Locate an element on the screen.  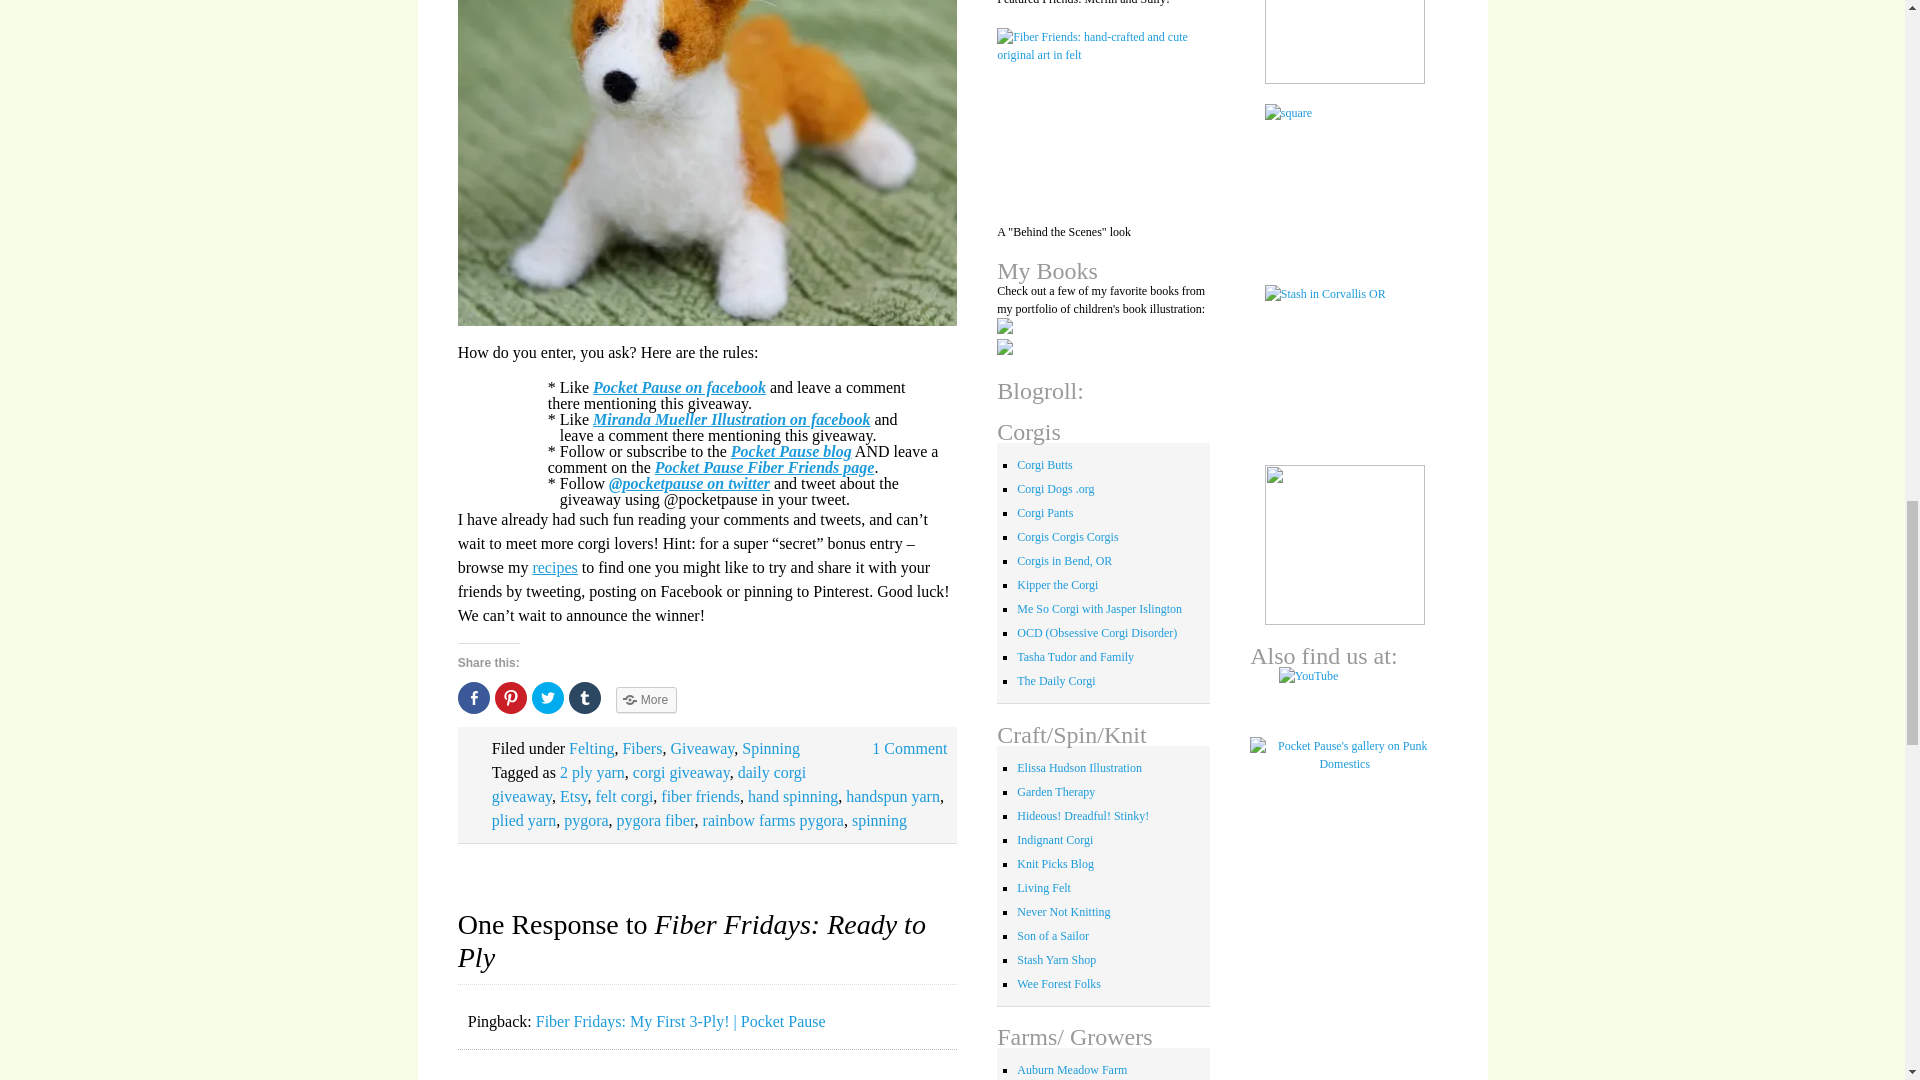
Felting is located at coordinates (591, 748).